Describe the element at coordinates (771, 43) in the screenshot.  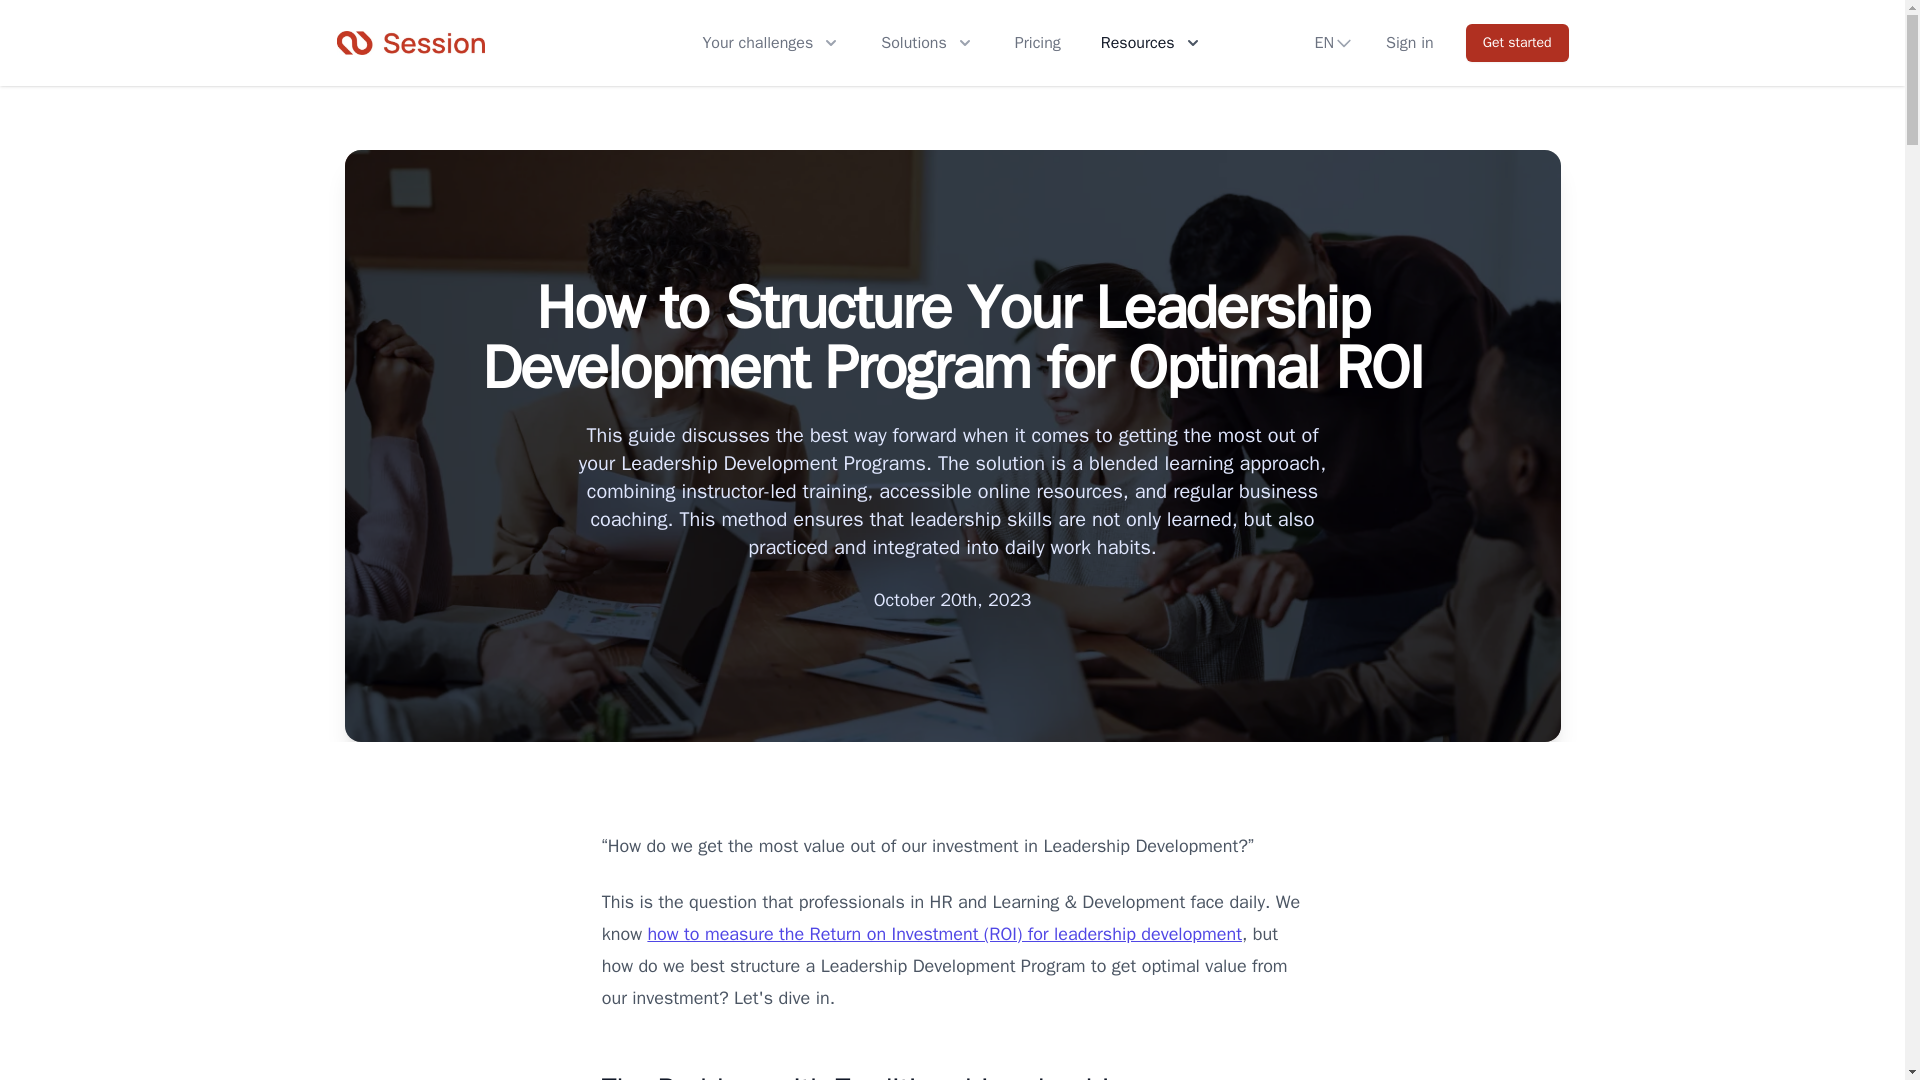
I see `Your challenges` at that location.